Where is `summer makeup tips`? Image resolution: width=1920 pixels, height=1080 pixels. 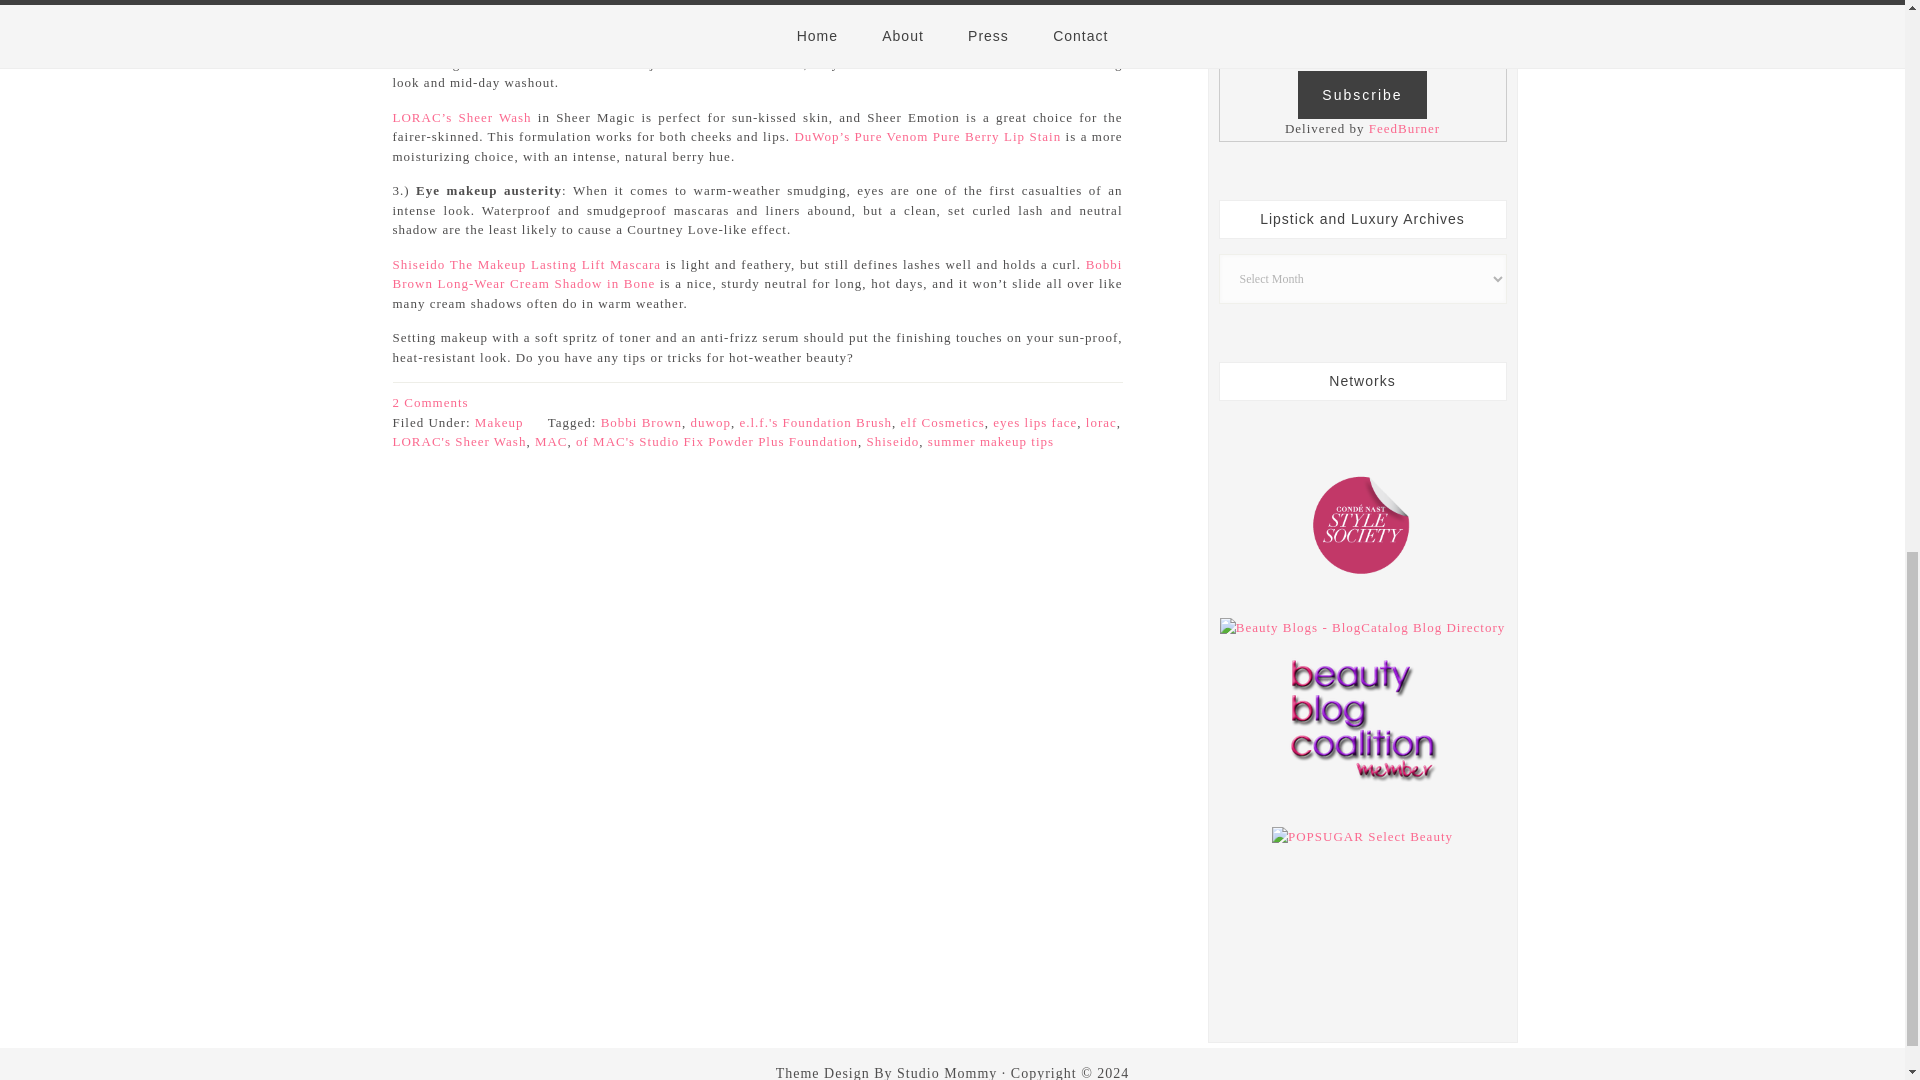 summer makeup tips is located at coordinates (990, 442).